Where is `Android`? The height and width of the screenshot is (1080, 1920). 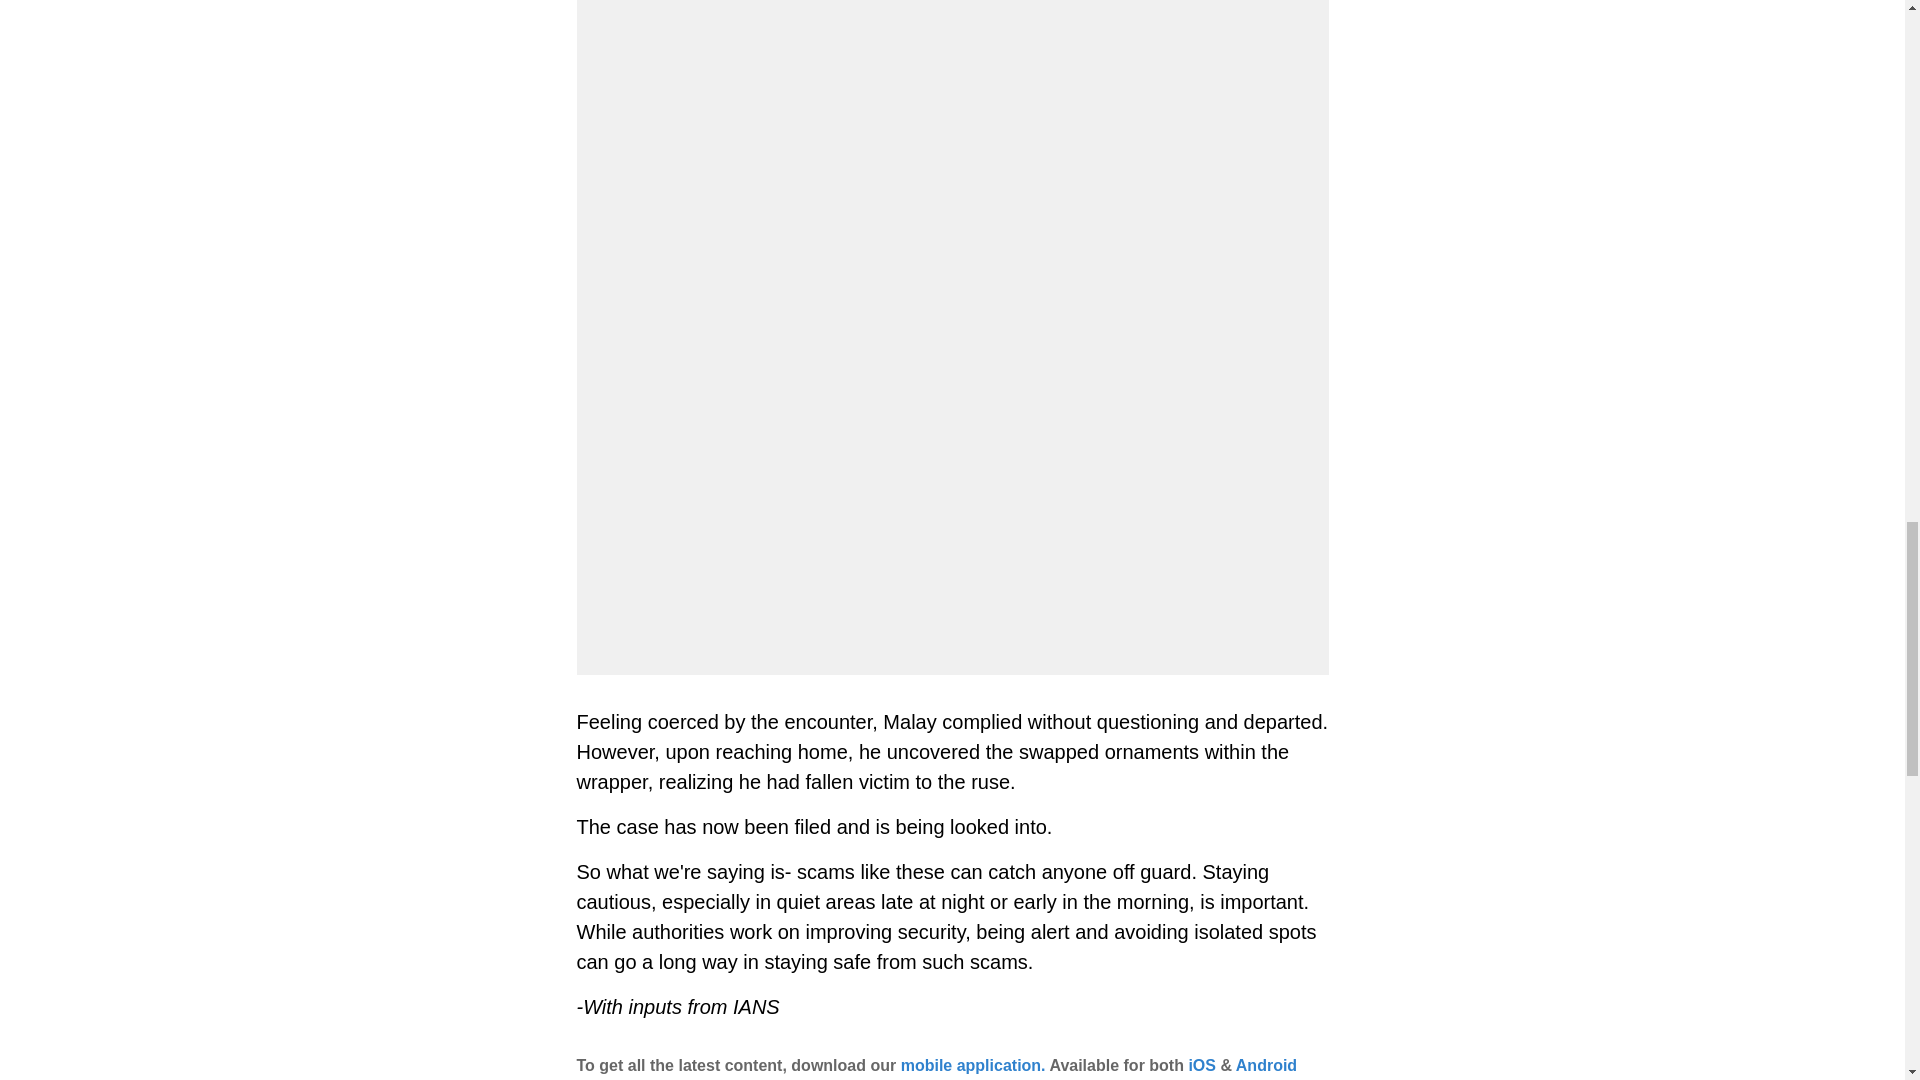
Android is located at coordinates (1266, 1065).